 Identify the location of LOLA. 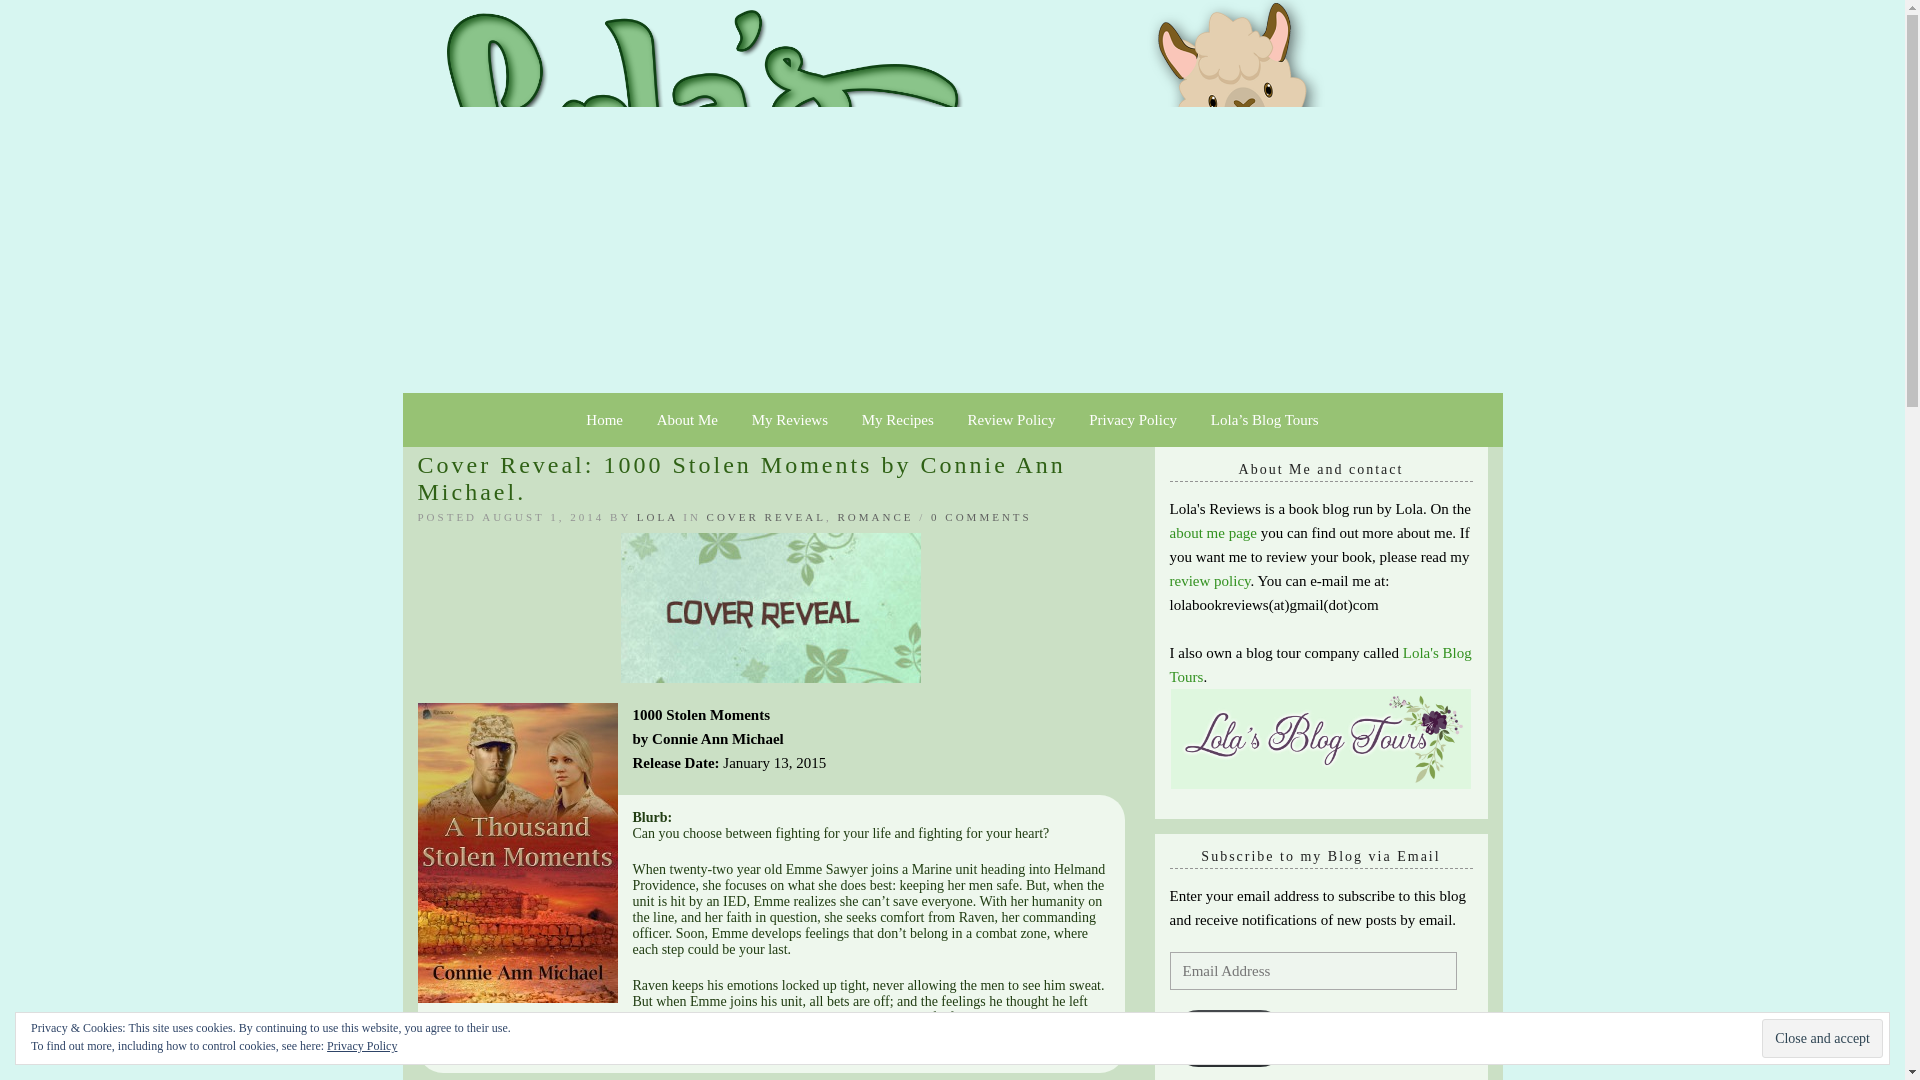
(657, 516).